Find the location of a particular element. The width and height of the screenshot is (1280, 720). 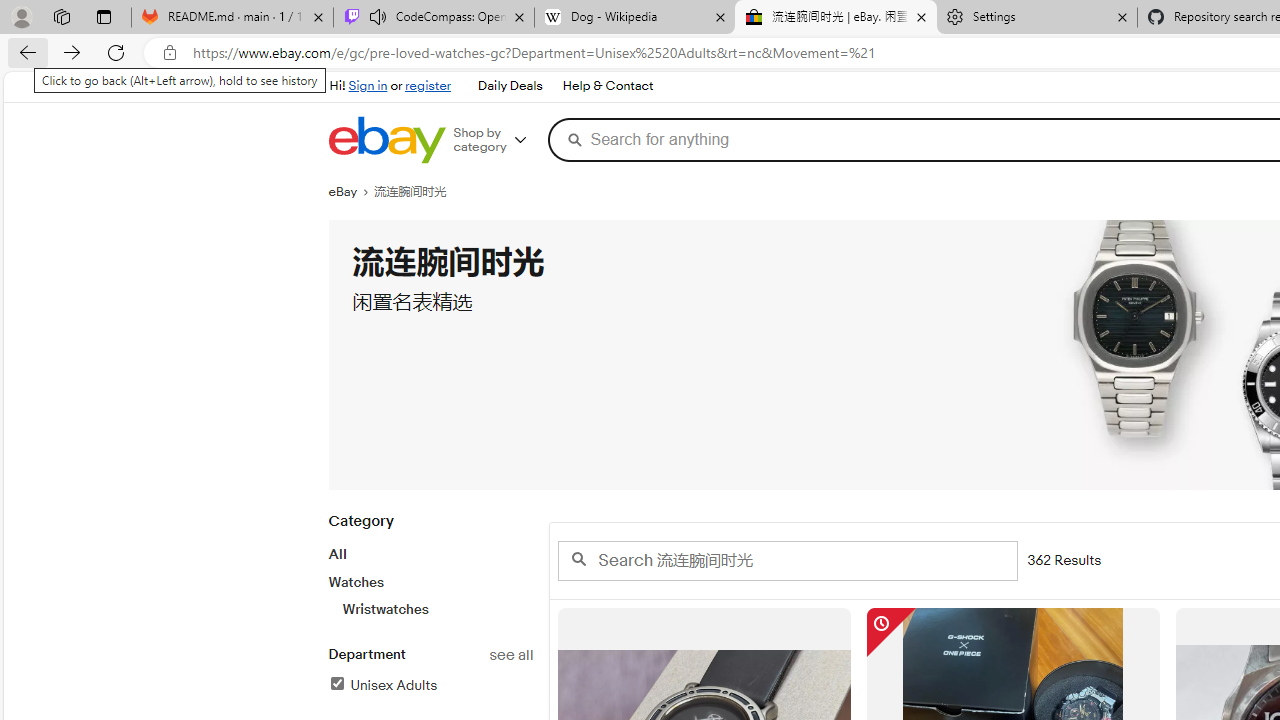

AllWatchesWristwatches is located at coordinates (430, 581).